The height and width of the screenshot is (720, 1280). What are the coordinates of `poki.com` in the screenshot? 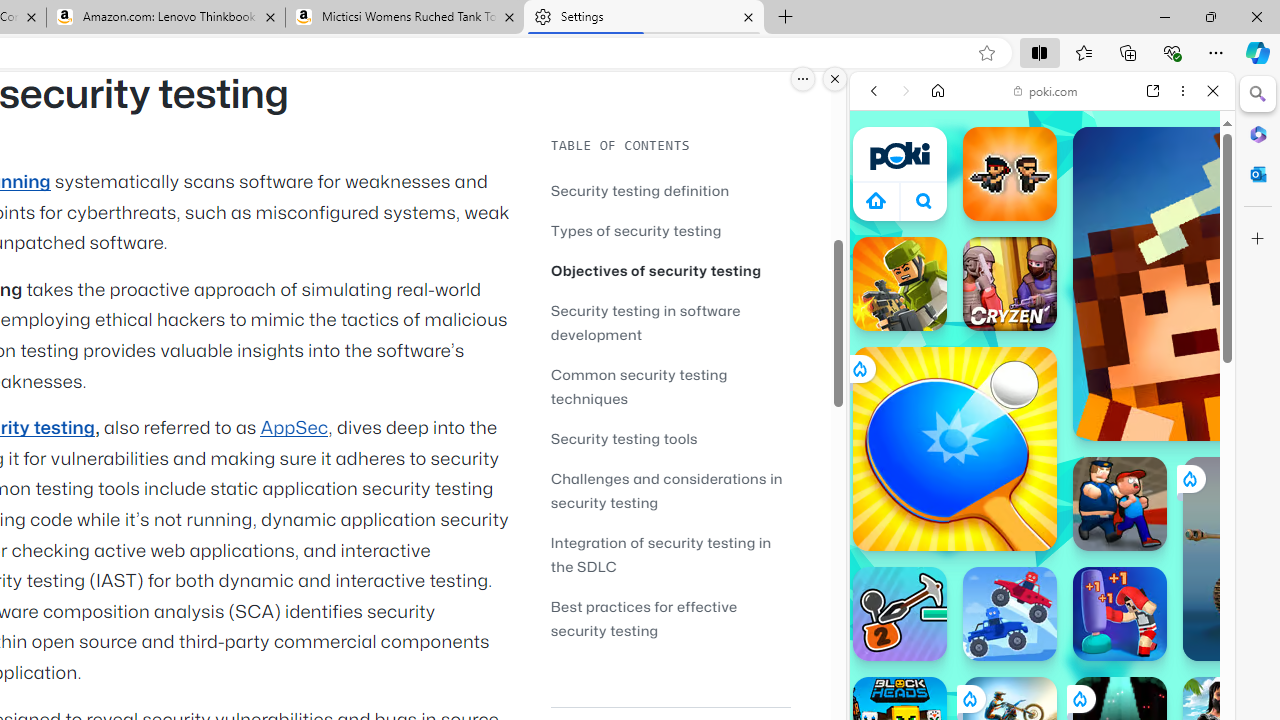 It's located at (1046, 90).